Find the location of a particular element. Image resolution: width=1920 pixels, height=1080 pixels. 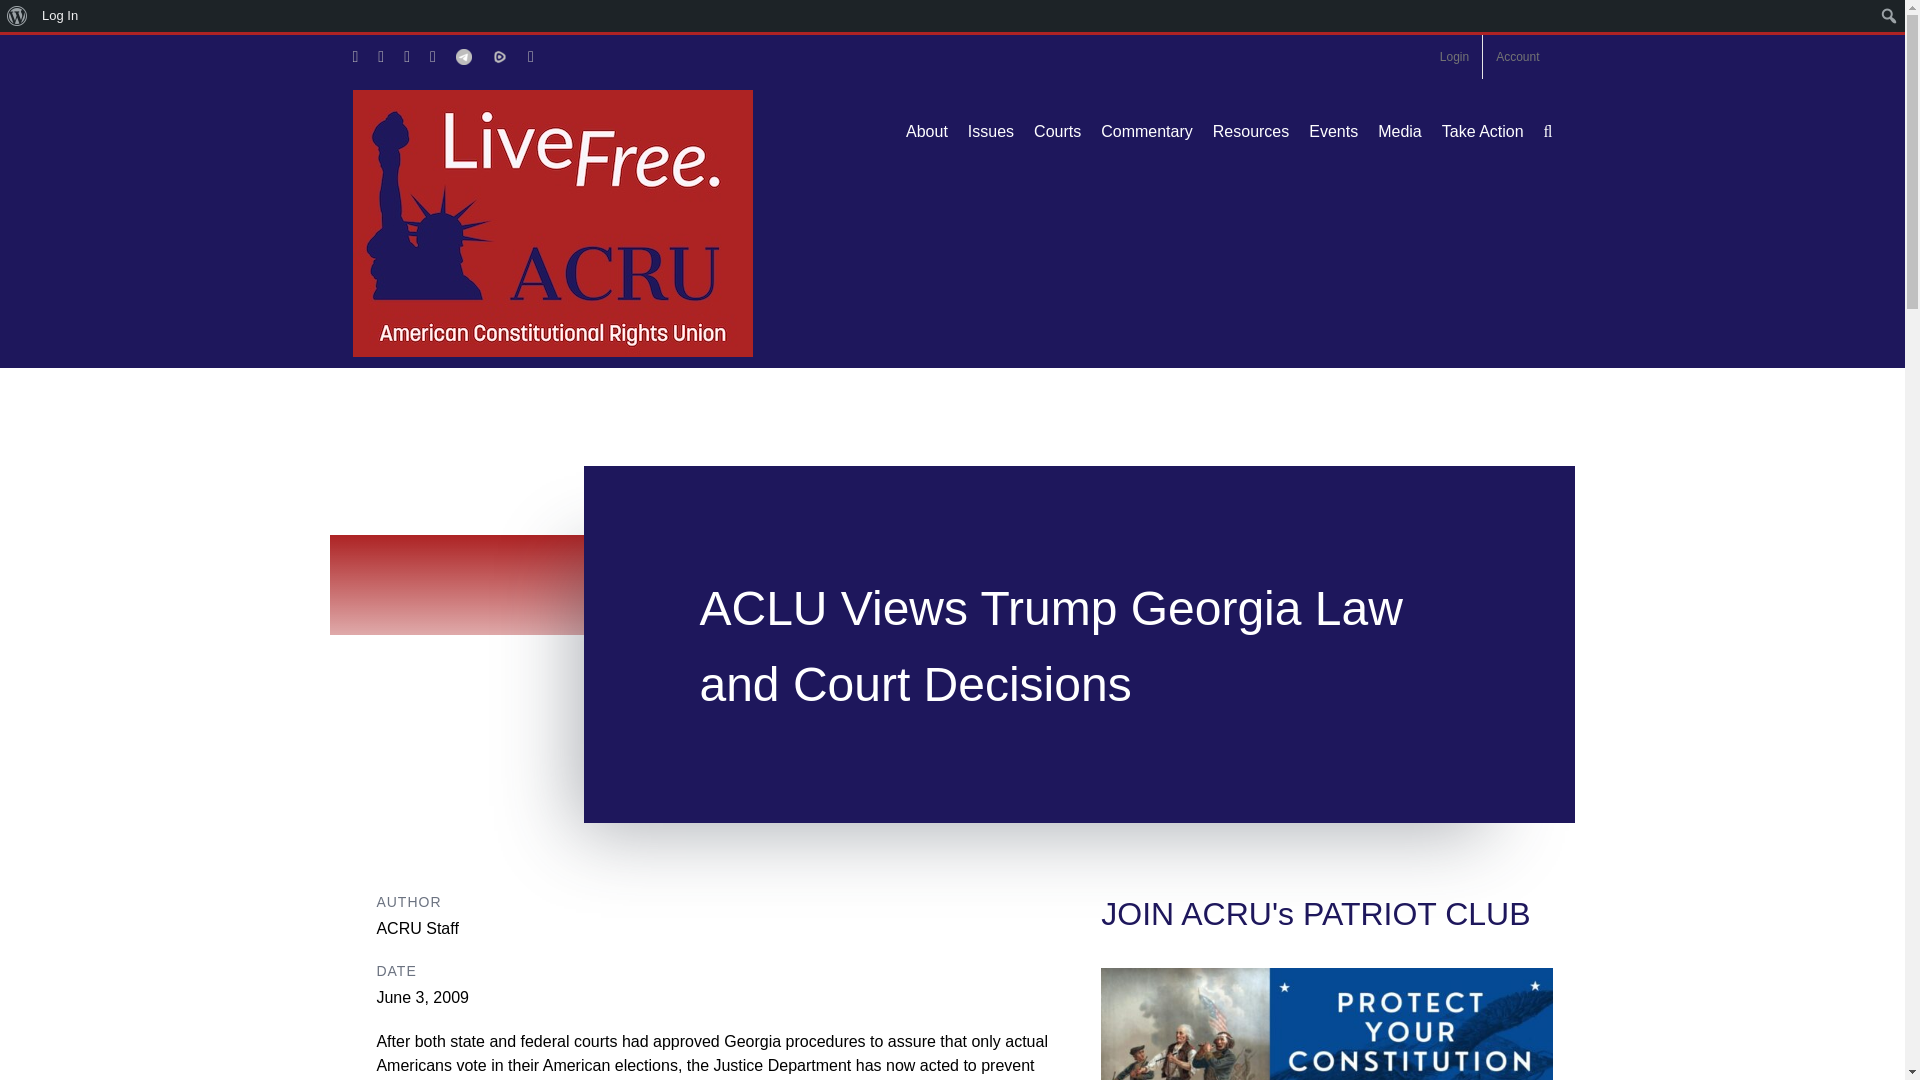

Account is located at coordinates (1516, 56).